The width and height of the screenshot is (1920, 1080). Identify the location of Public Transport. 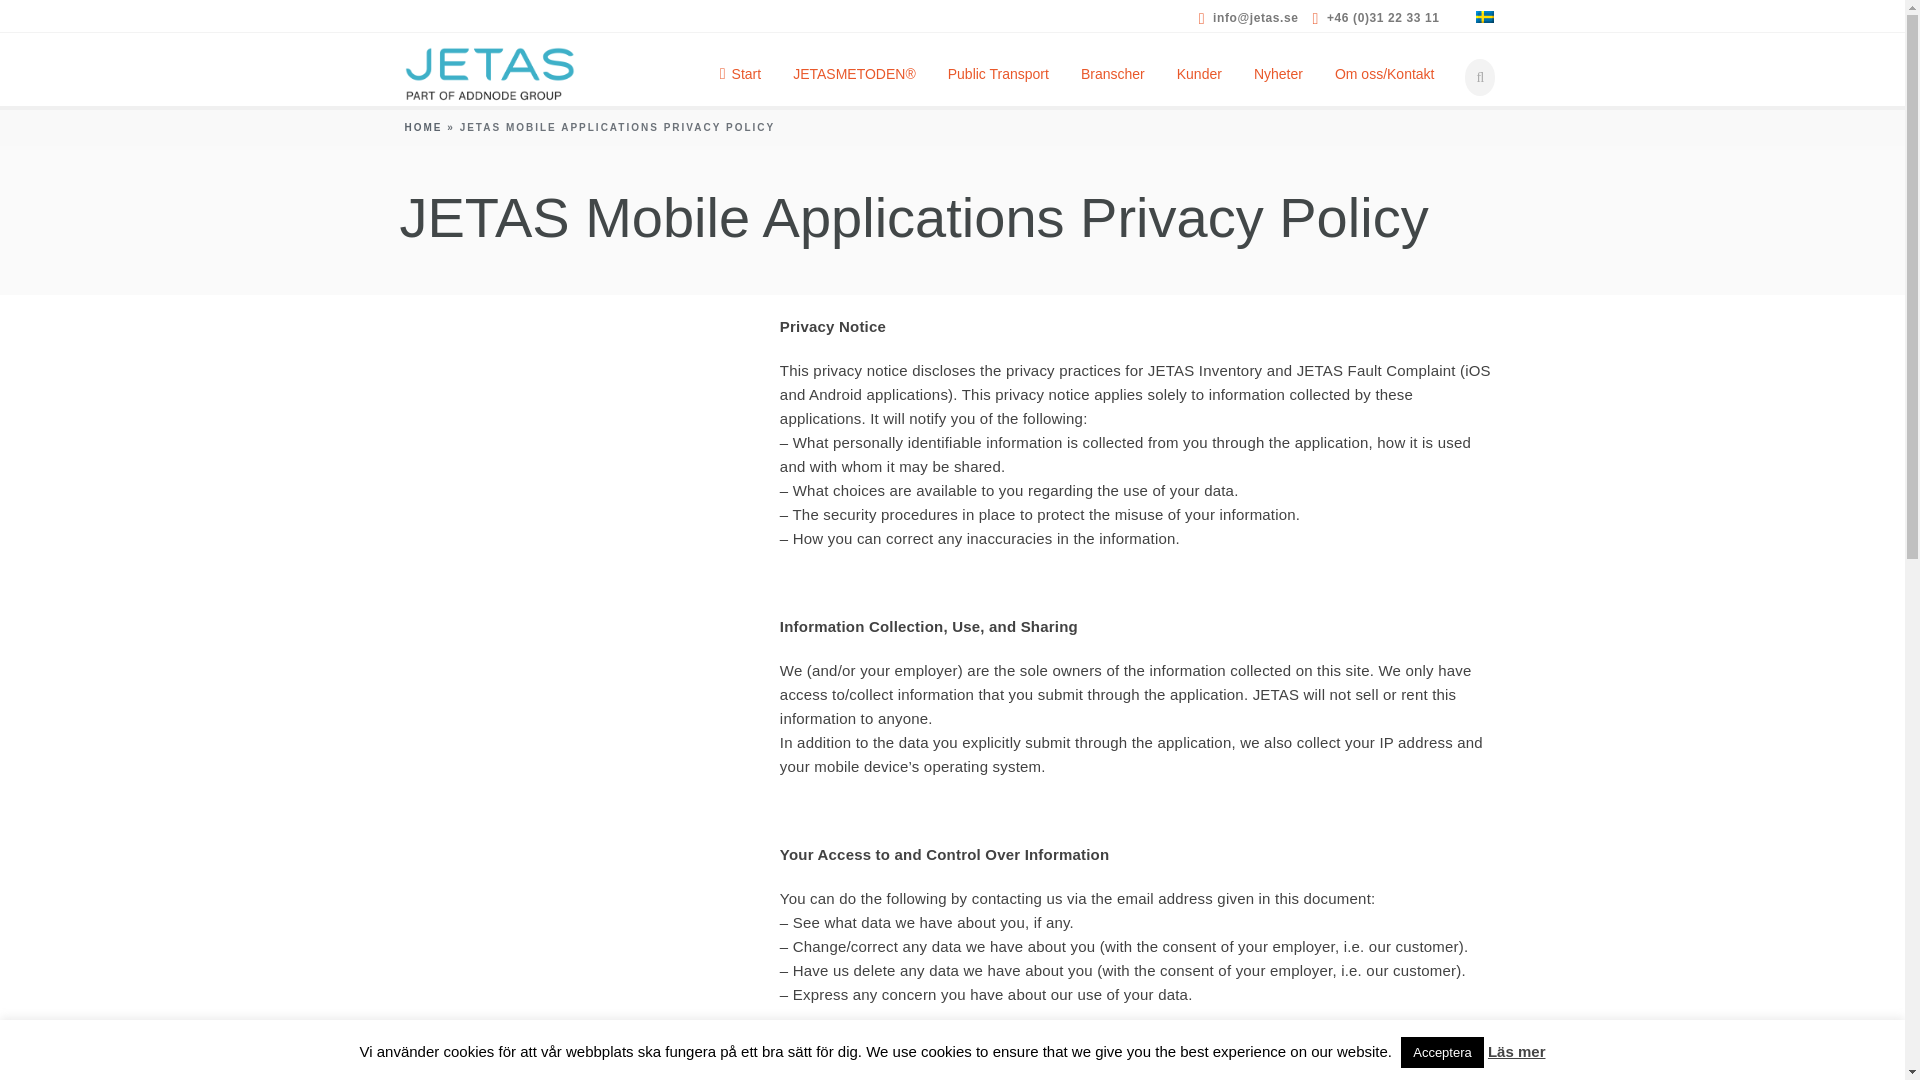
(998, 68).